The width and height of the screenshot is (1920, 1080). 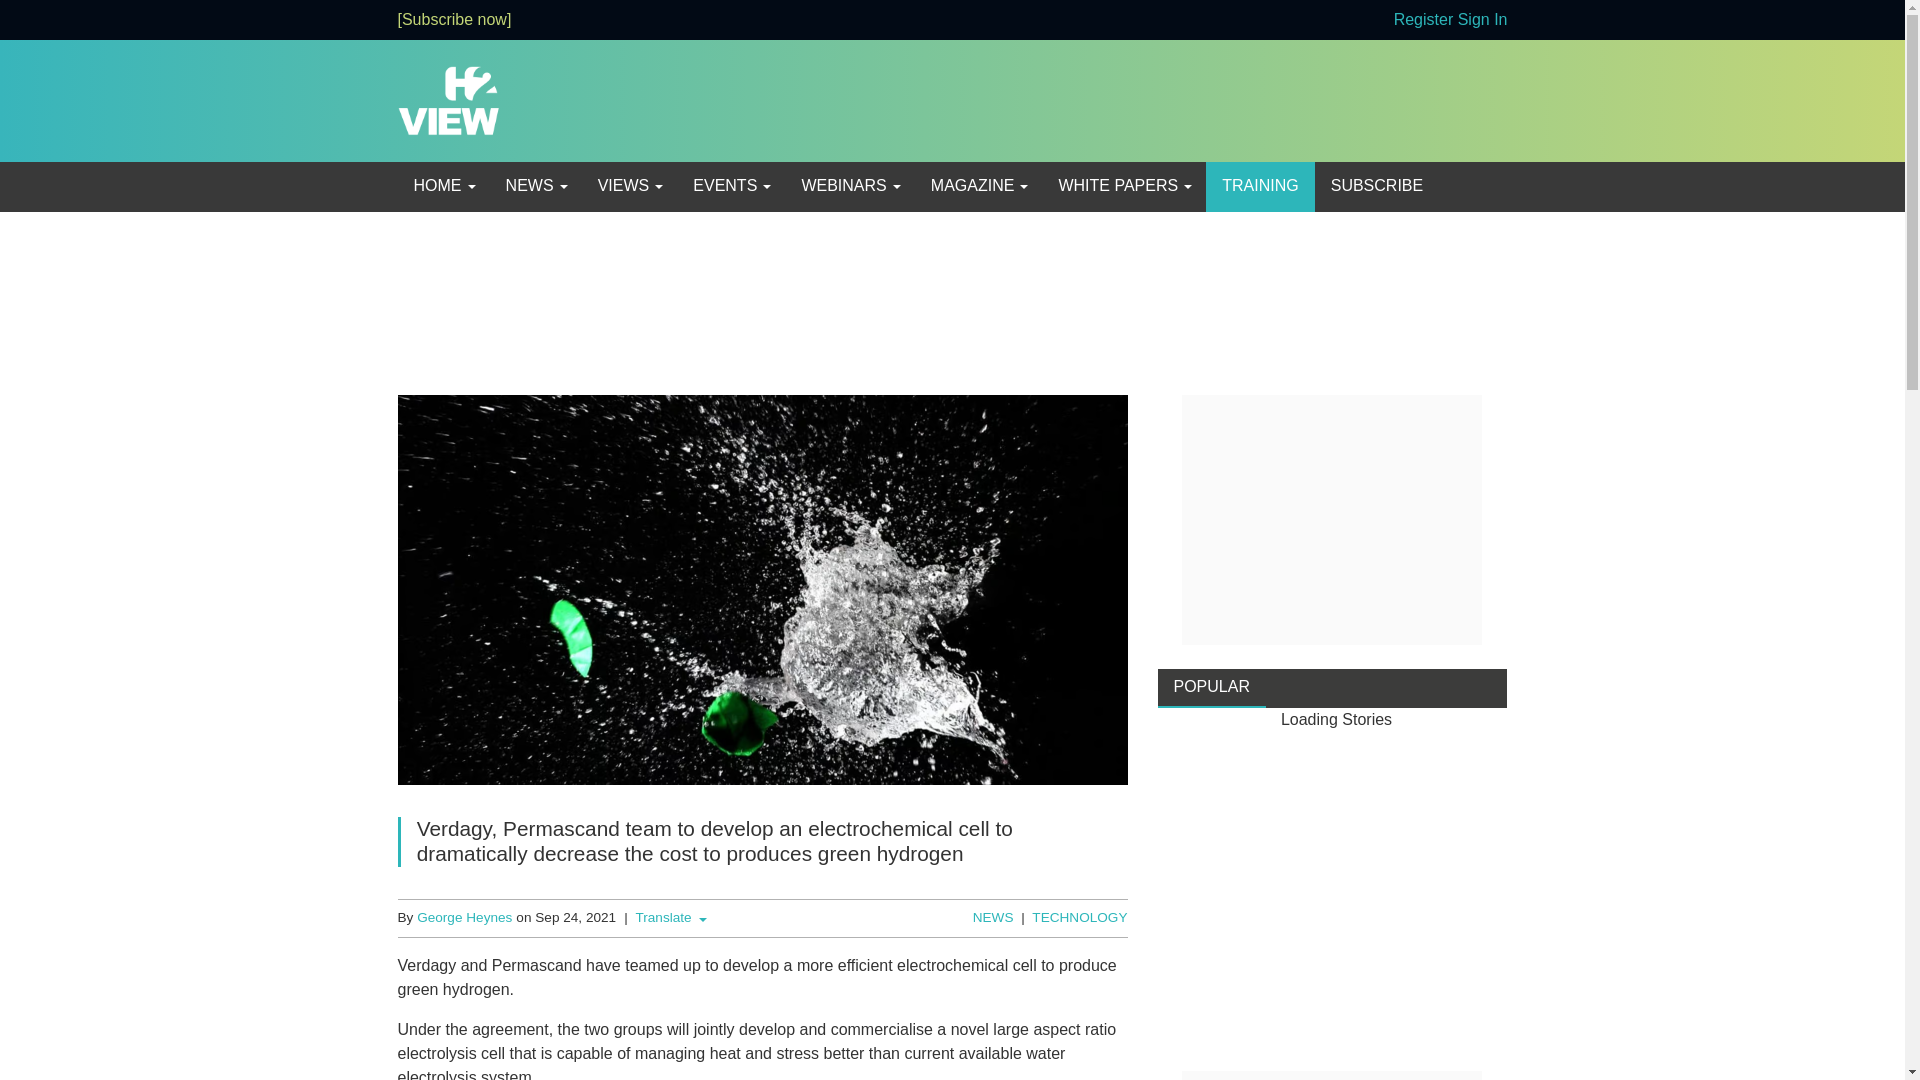 What do you see at coordinates (443, 186) in the screenshot?
I see `Home` at bounding box center [443, 186].